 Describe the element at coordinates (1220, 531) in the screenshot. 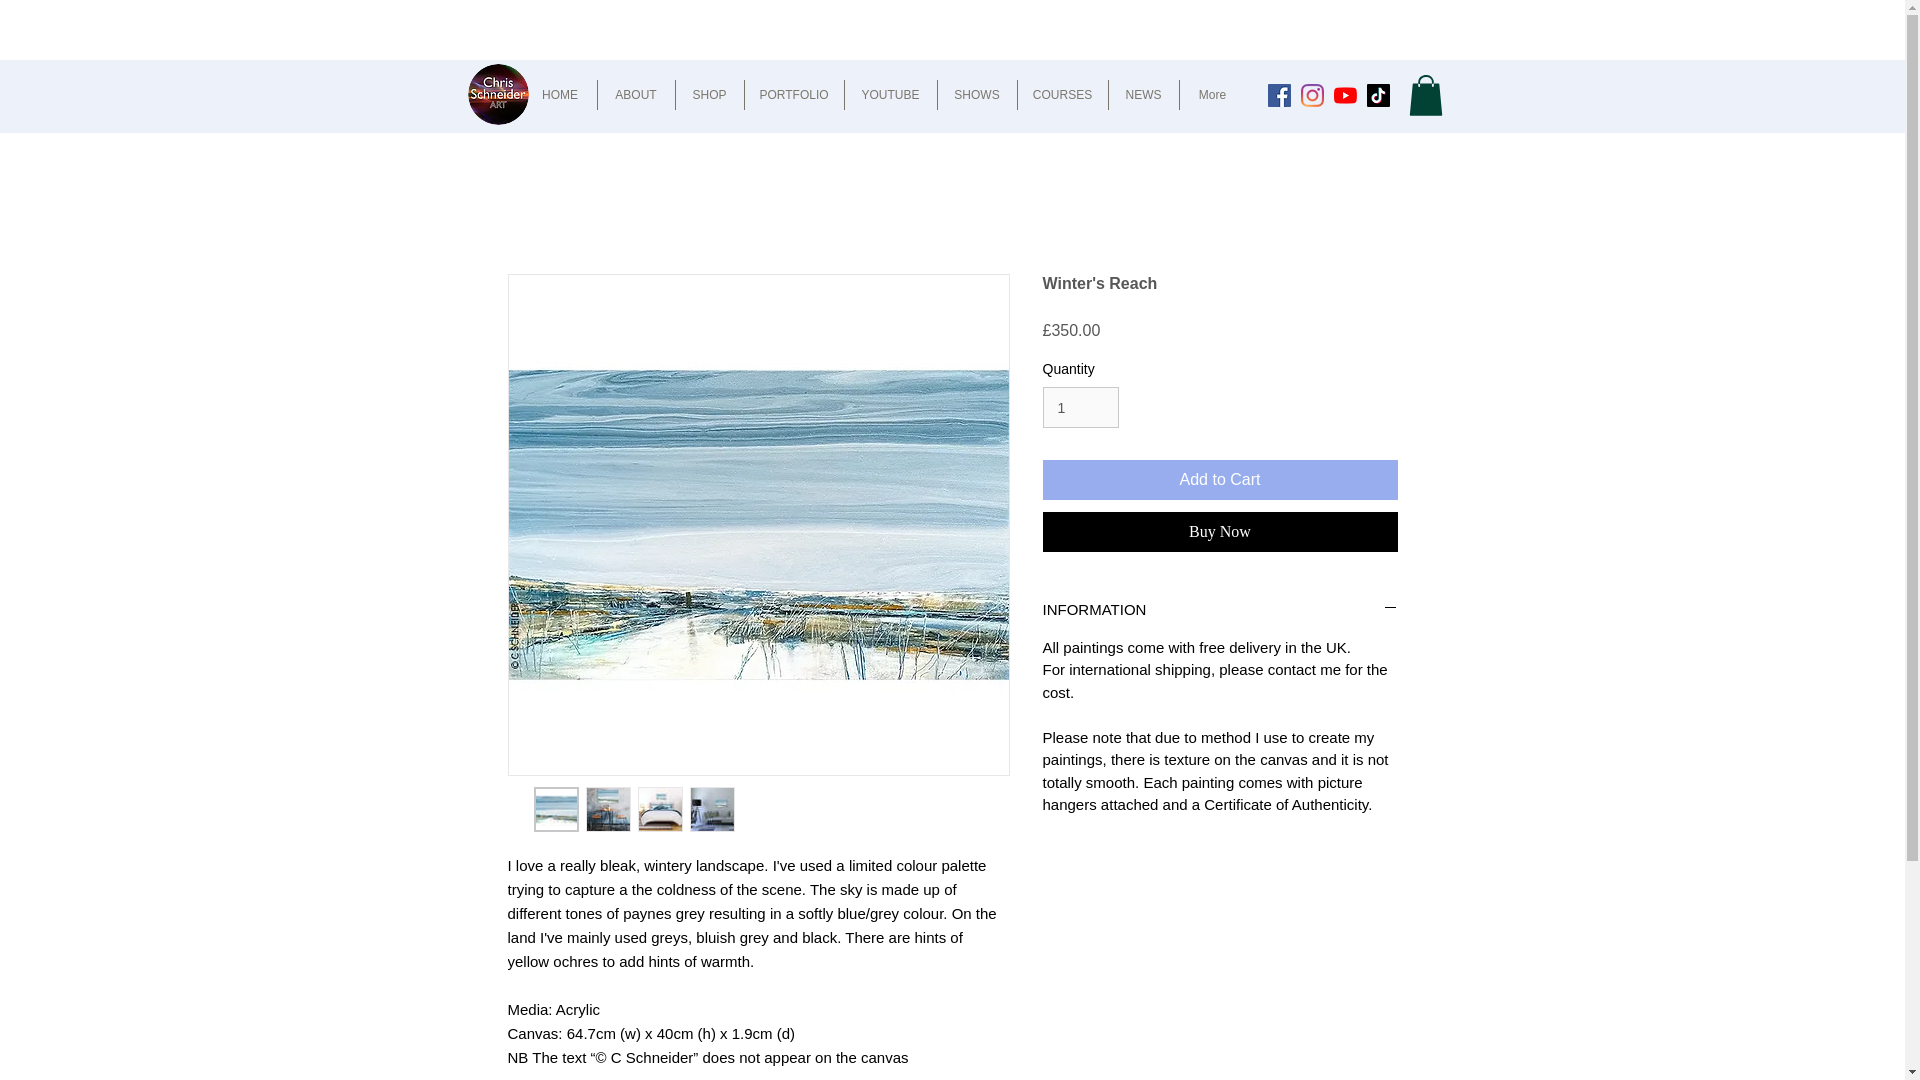

I see `Buy Now` at that location.